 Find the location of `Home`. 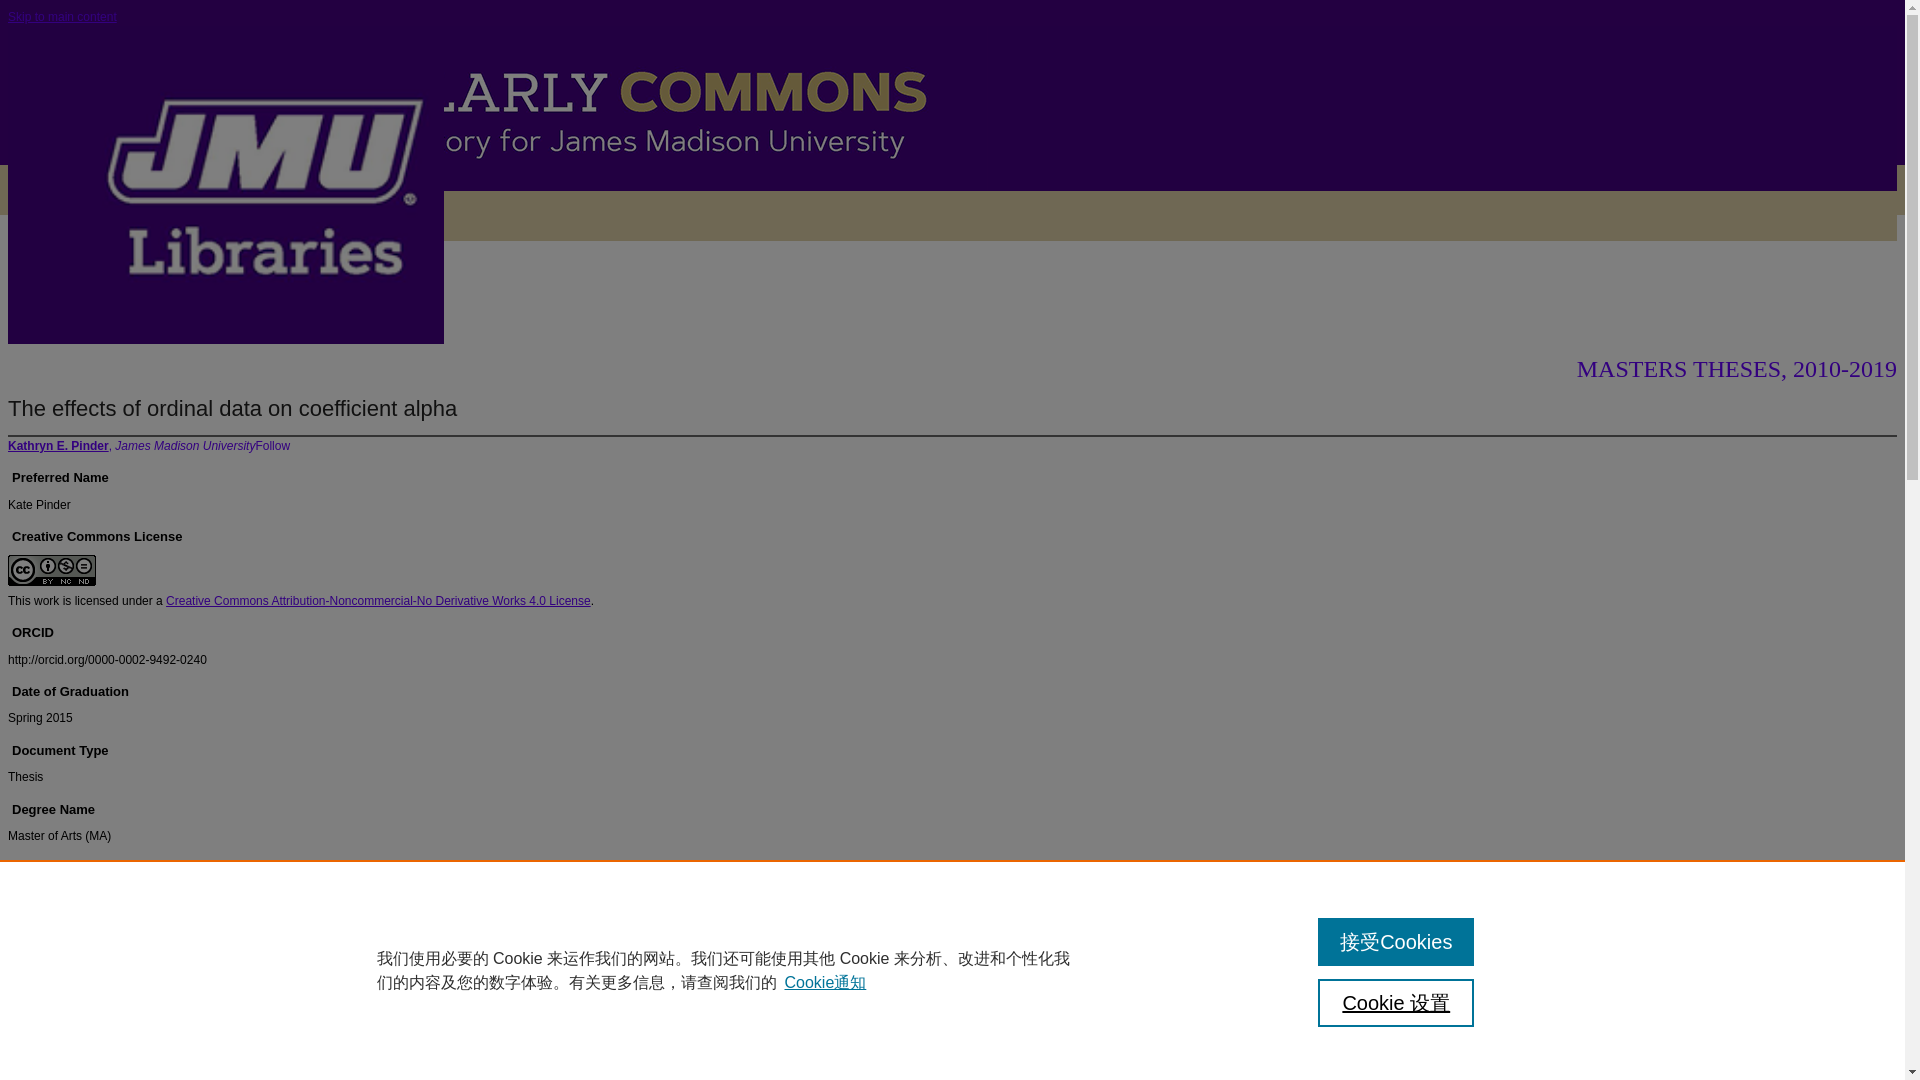

Home is located at coordinates (46, 216).